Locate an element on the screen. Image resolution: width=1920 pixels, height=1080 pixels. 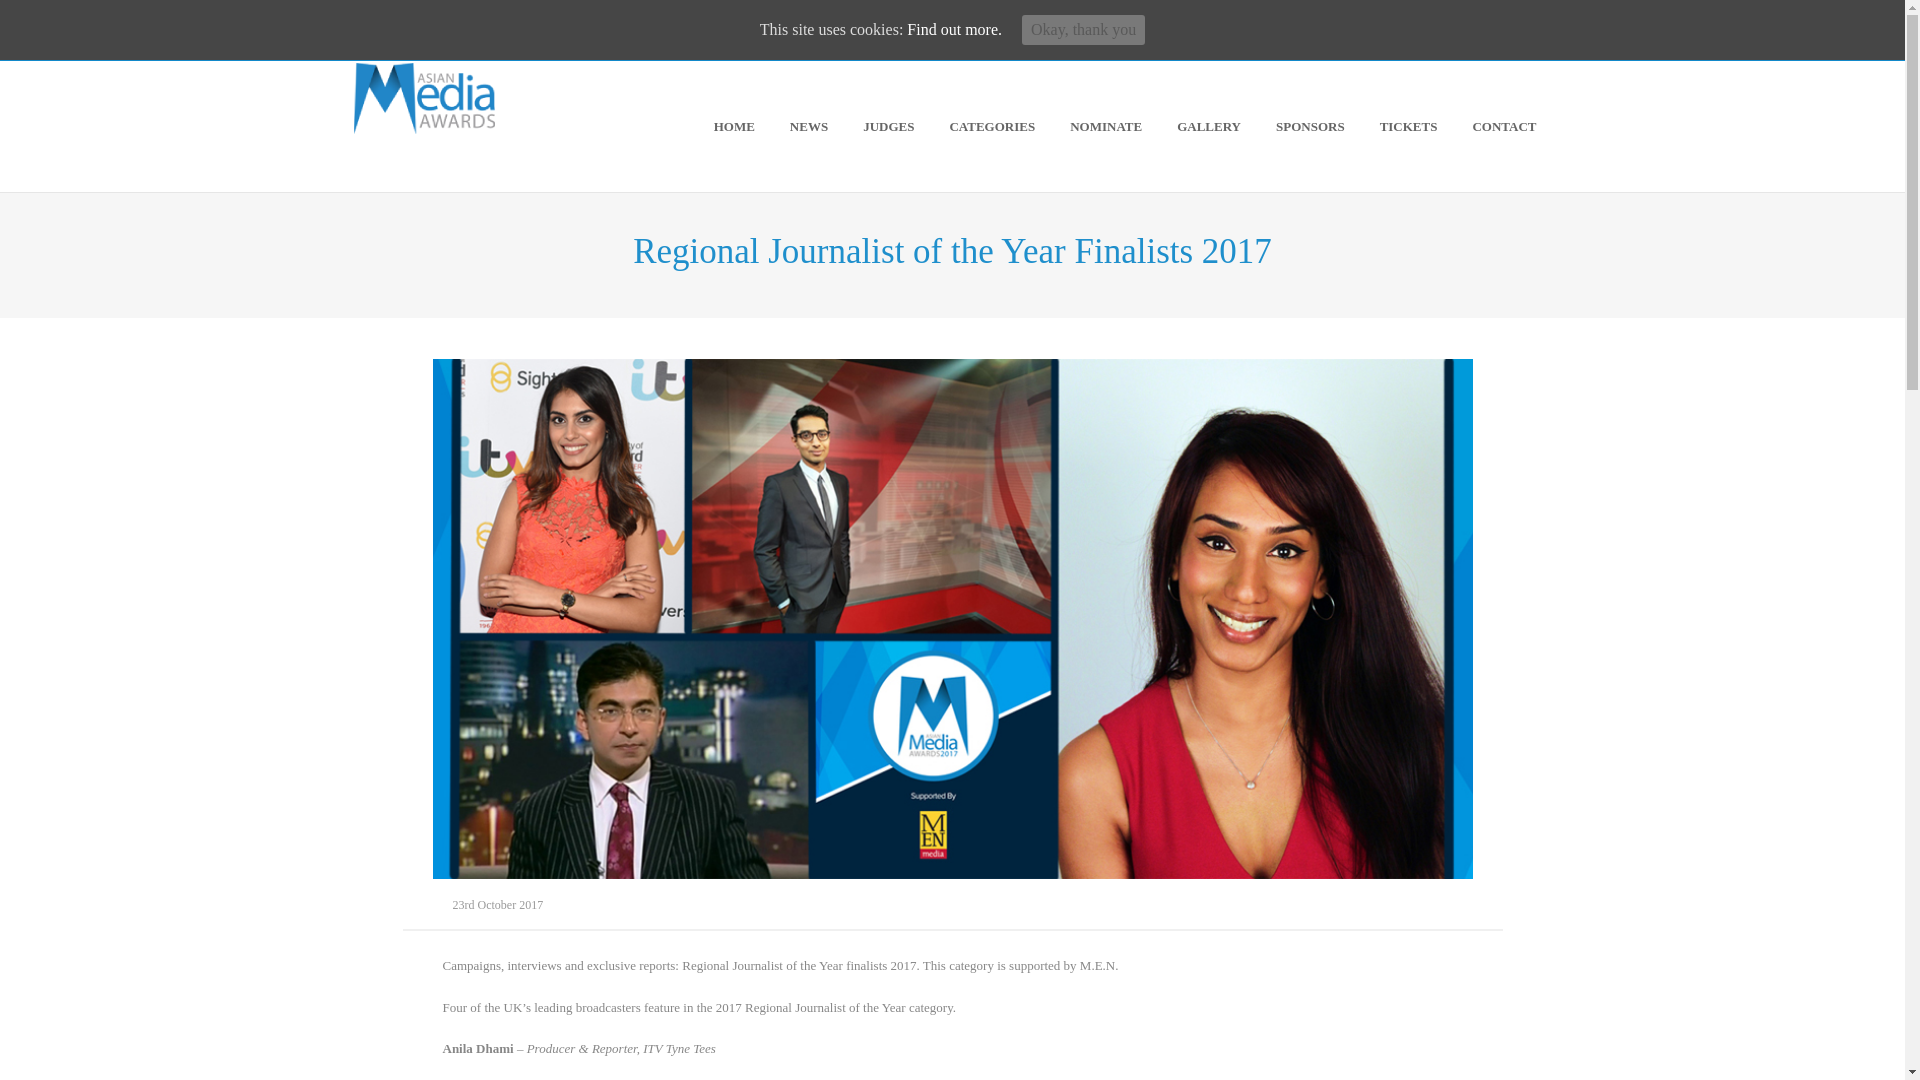
SPONSORS is located at coordinates (1310, 126).